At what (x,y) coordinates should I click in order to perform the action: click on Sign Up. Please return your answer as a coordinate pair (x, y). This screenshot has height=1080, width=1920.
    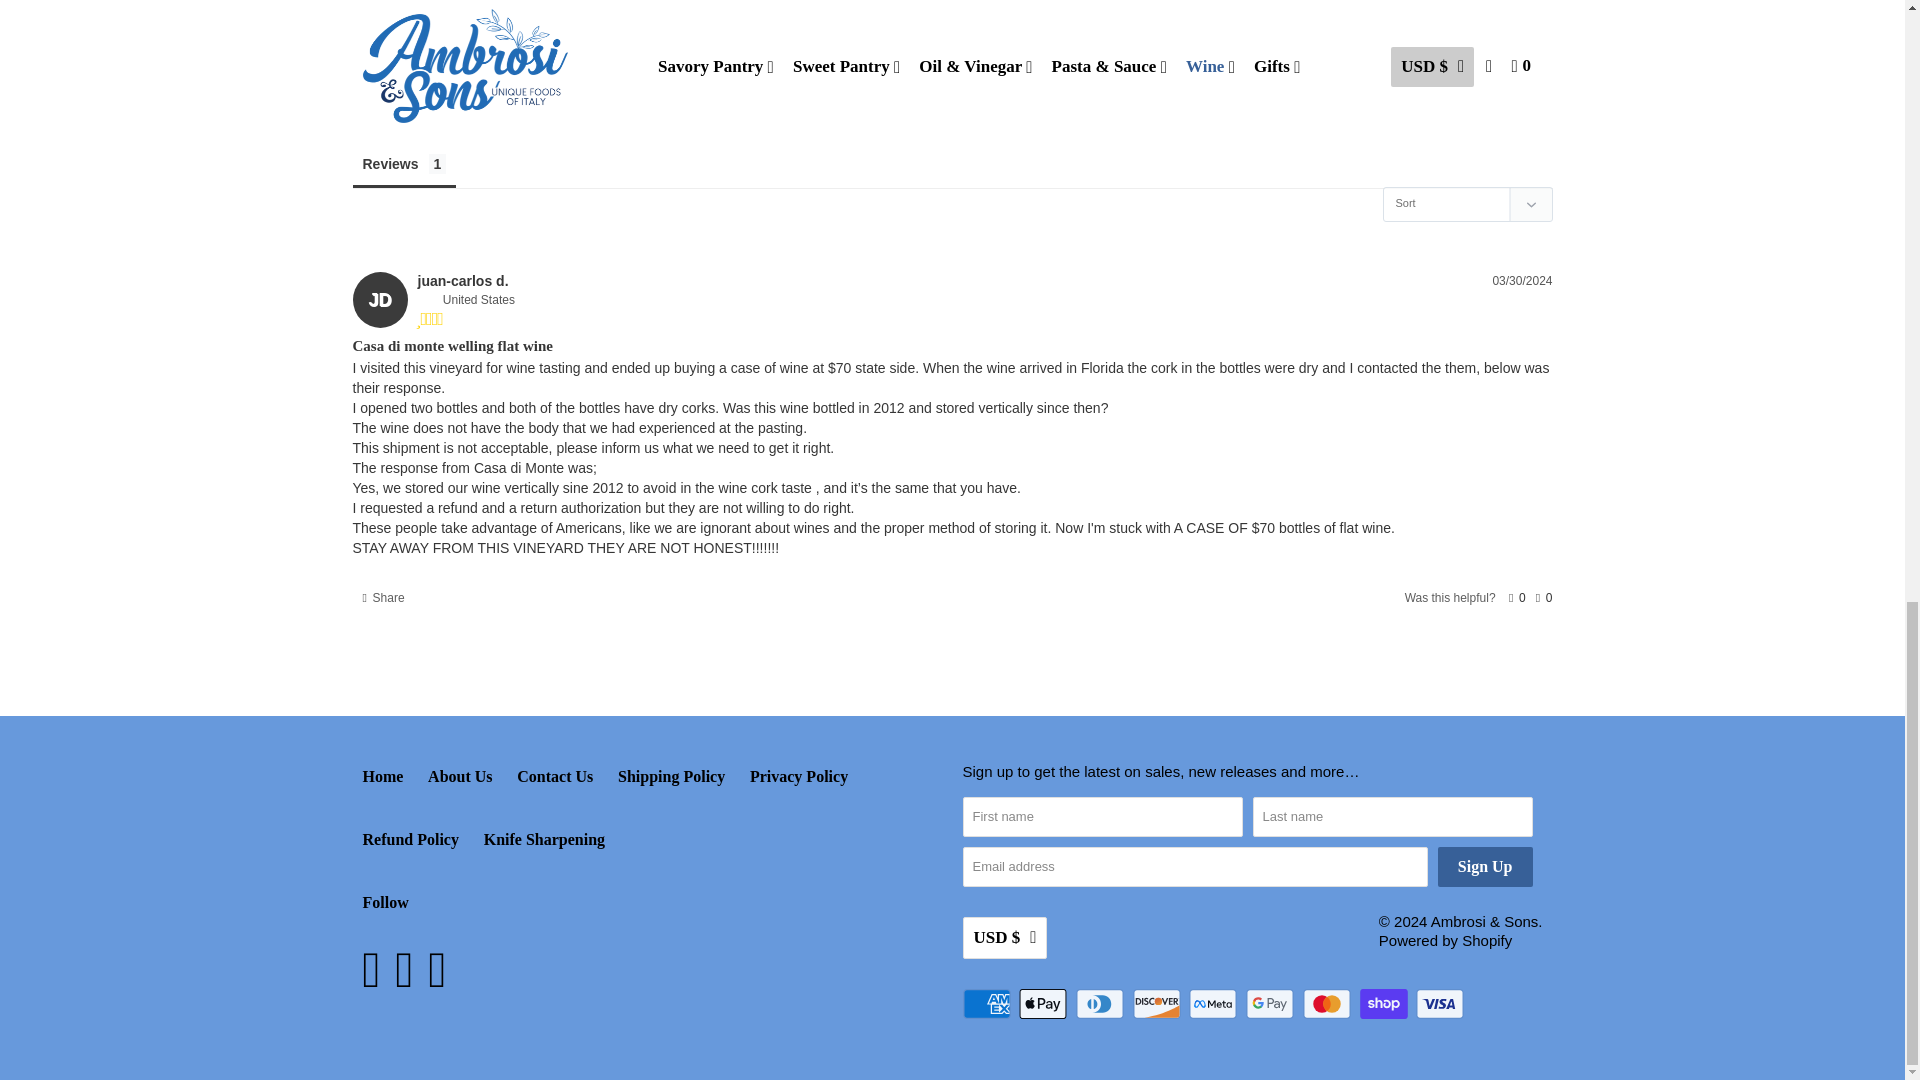
    Looking at the image, I should click on (1485, 866).